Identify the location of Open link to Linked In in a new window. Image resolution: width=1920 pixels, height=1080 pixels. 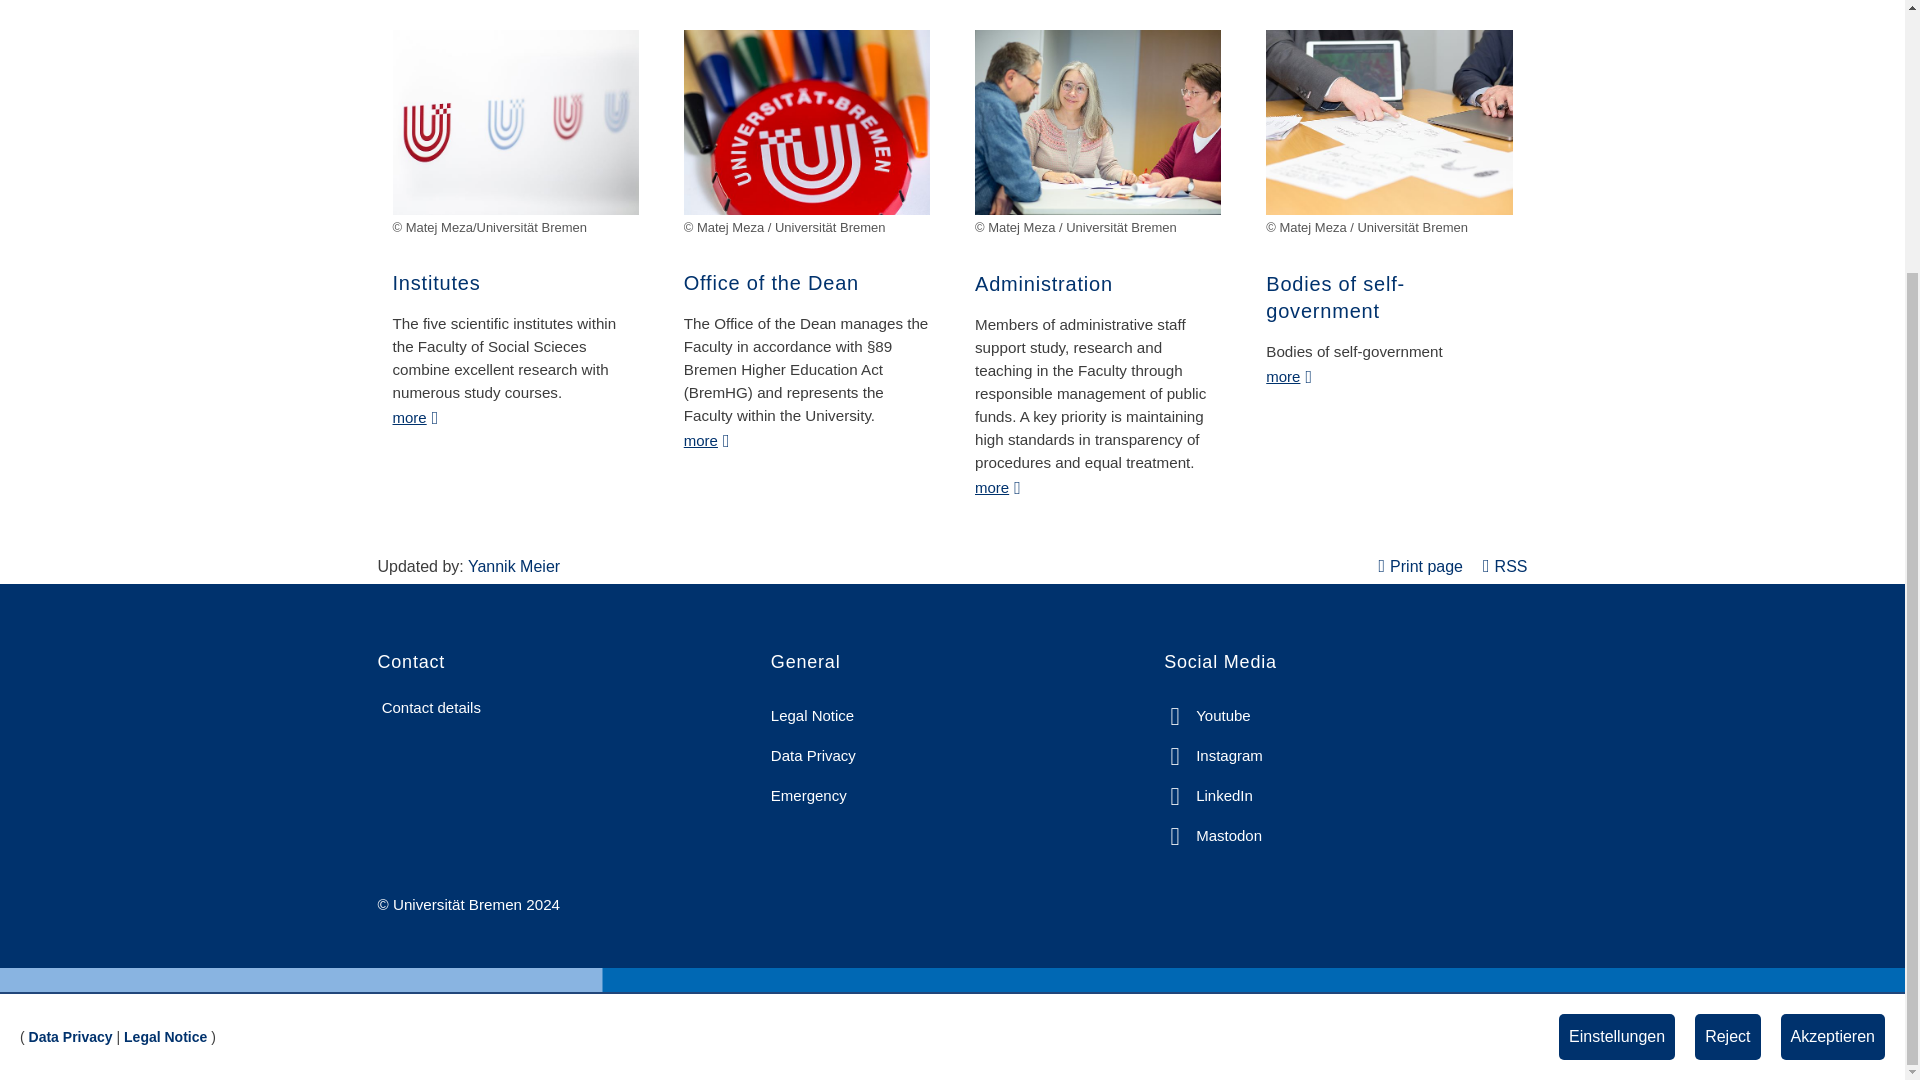
(1208, 796).